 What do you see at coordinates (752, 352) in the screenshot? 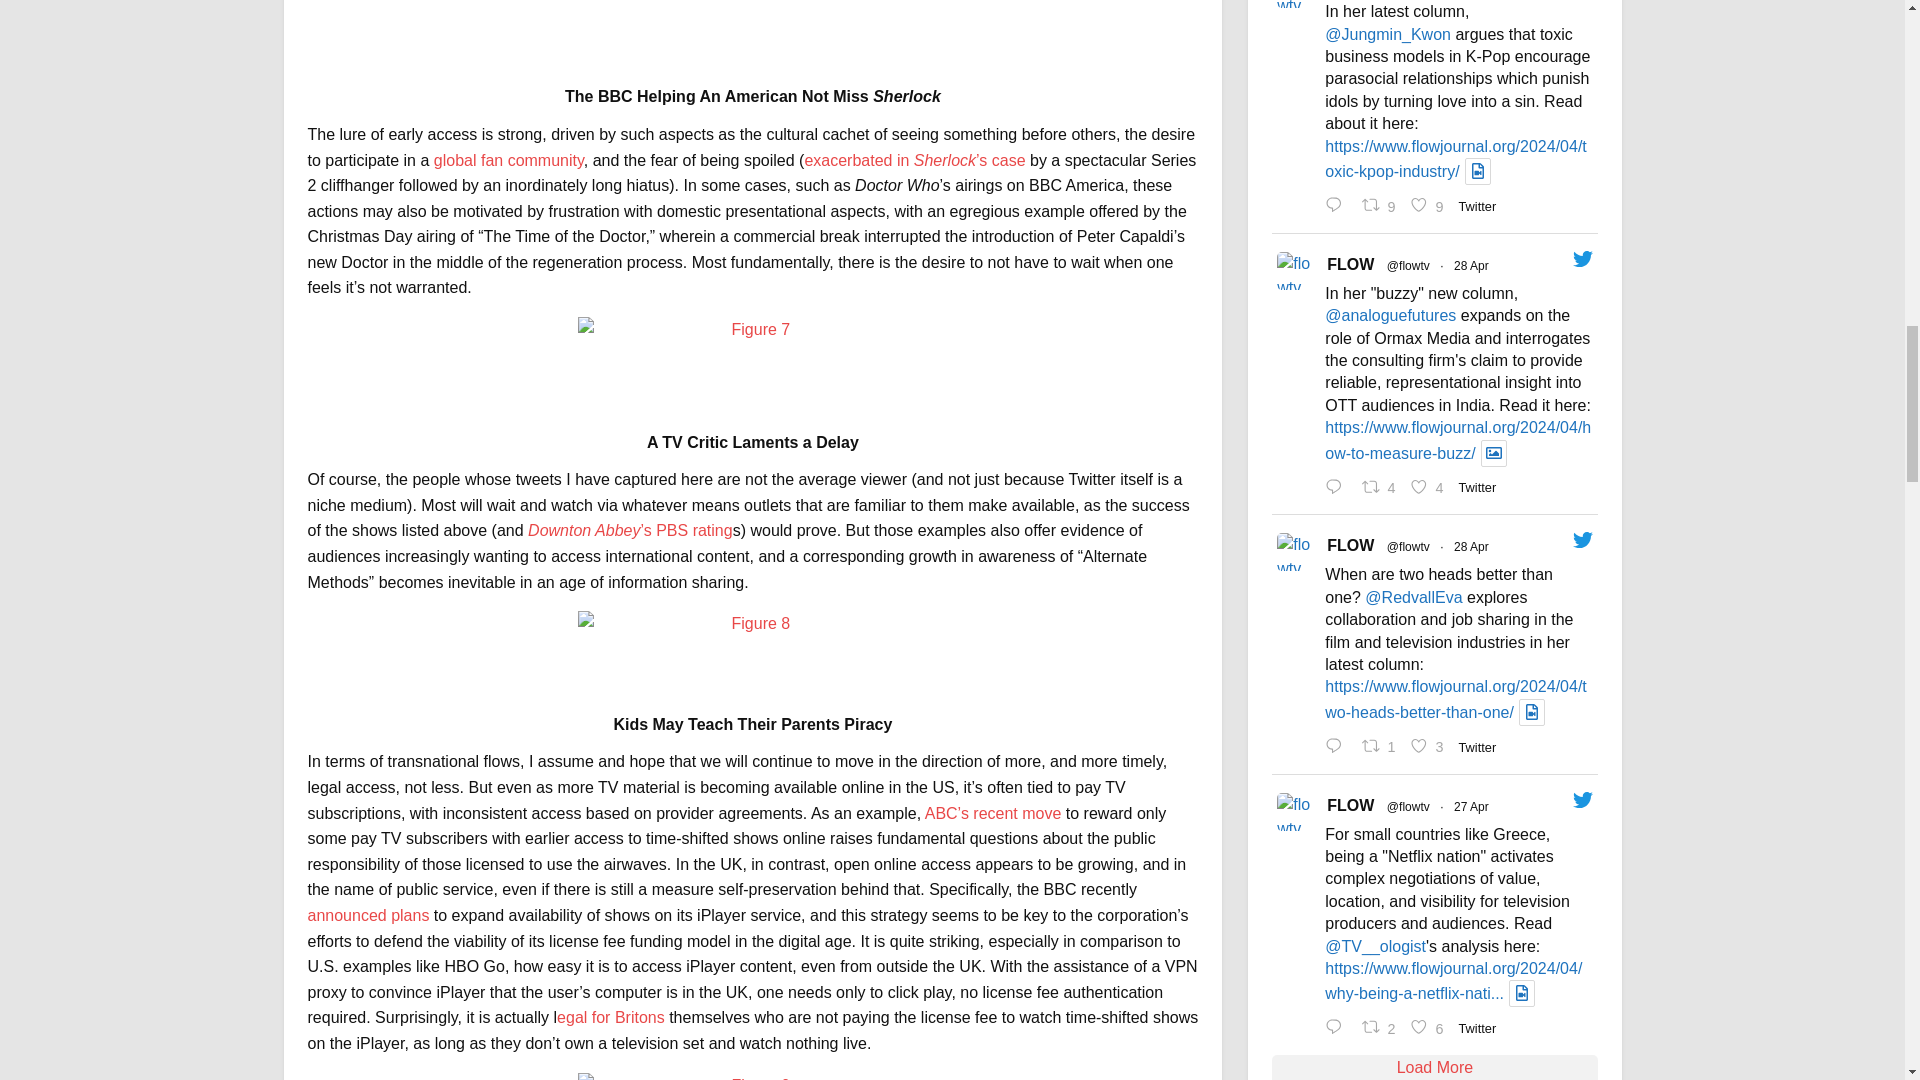
I see `Figure 7` at bounding box center [752, 352].